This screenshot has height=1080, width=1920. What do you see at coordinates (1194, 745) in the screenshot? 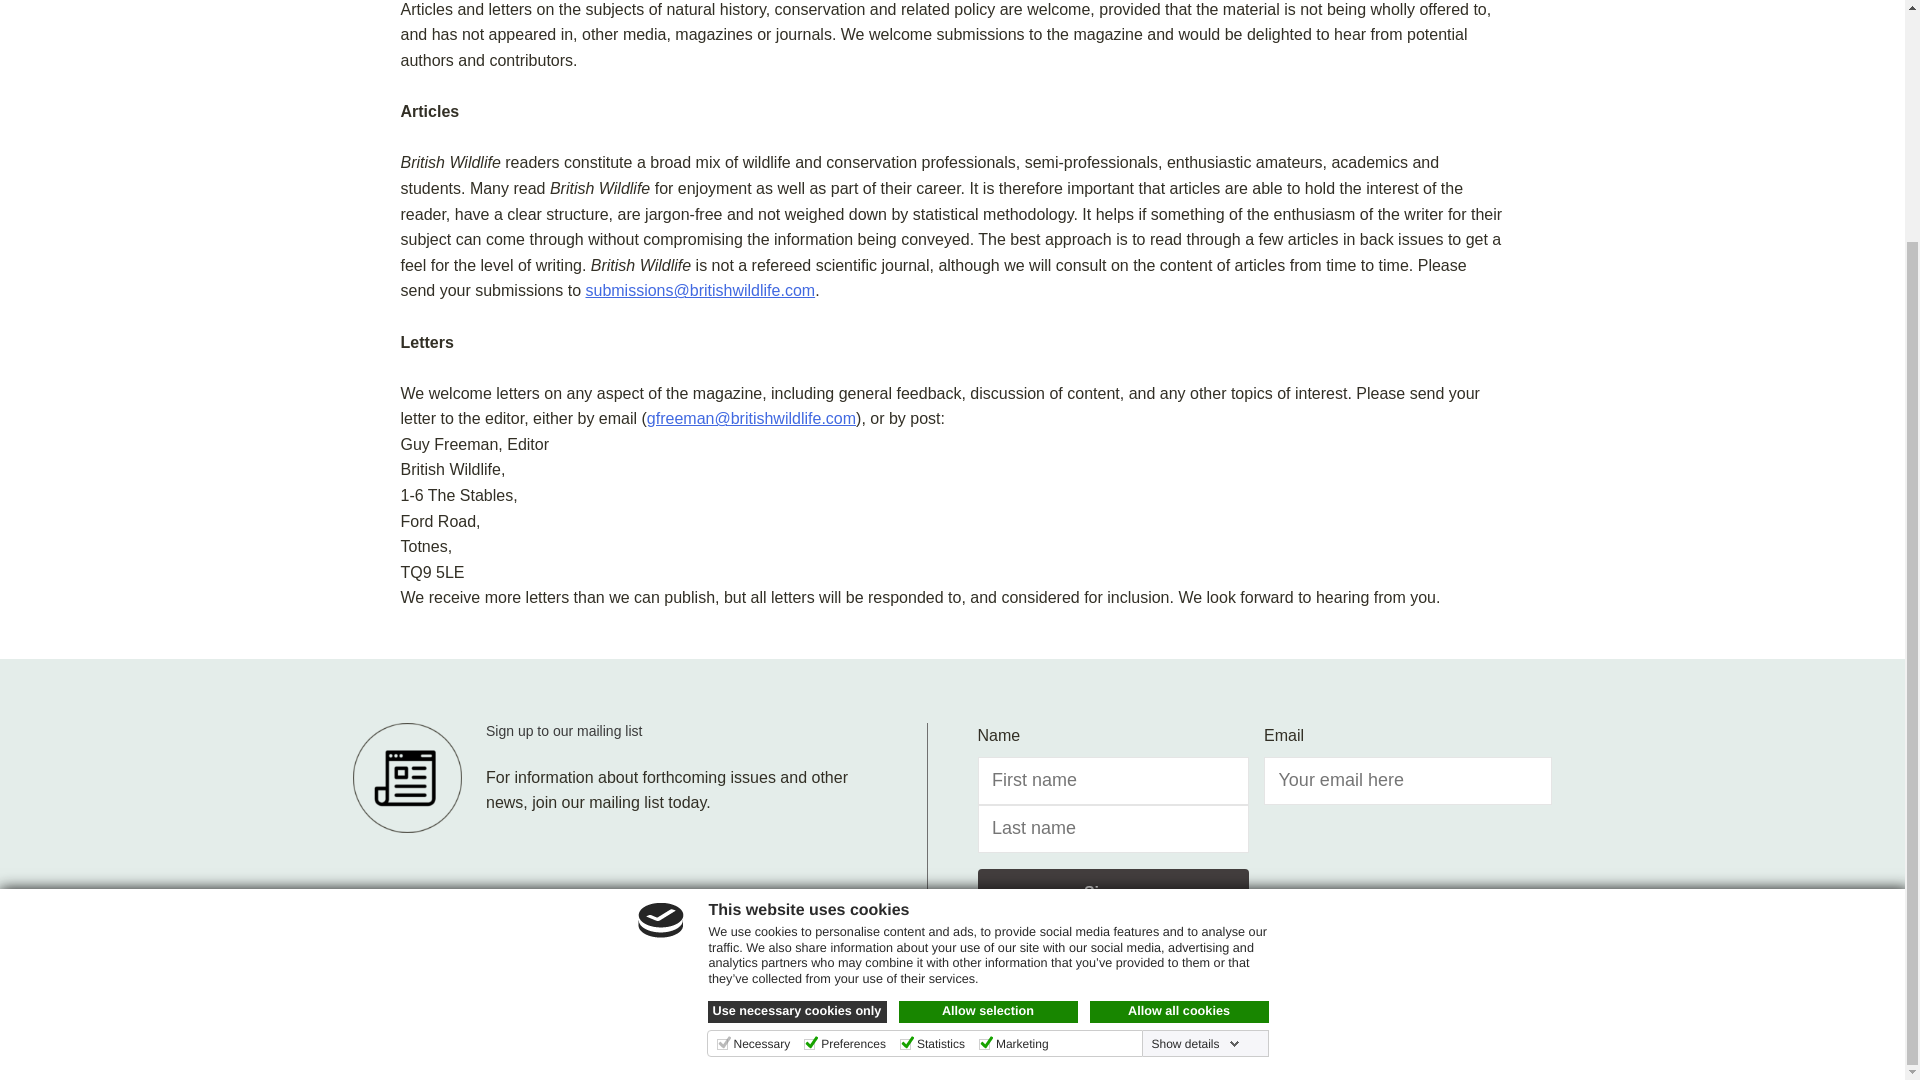
I see `Show details` at bounding box center [1194, 745].